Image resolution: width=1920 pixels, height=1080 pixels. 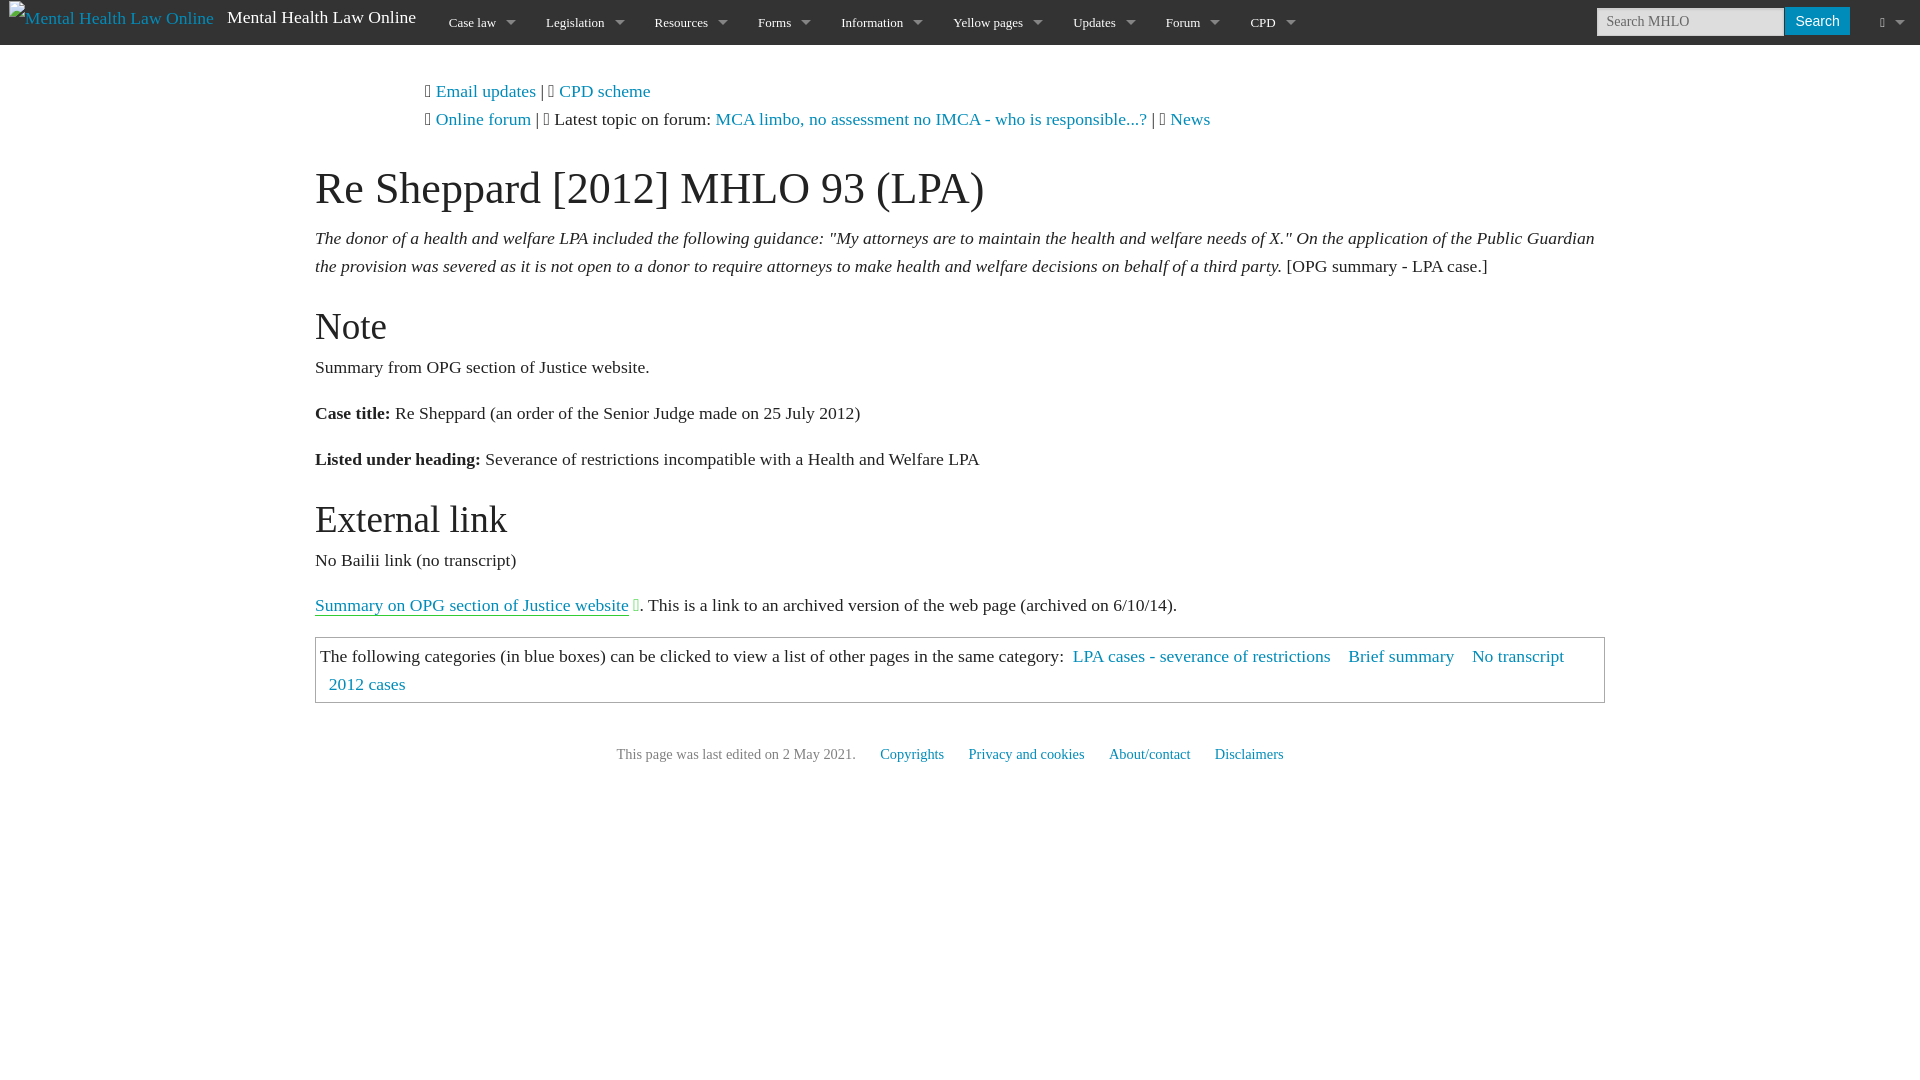 I want to click on Contact:Mental Health Tribunal, so click(x=882, y=247).